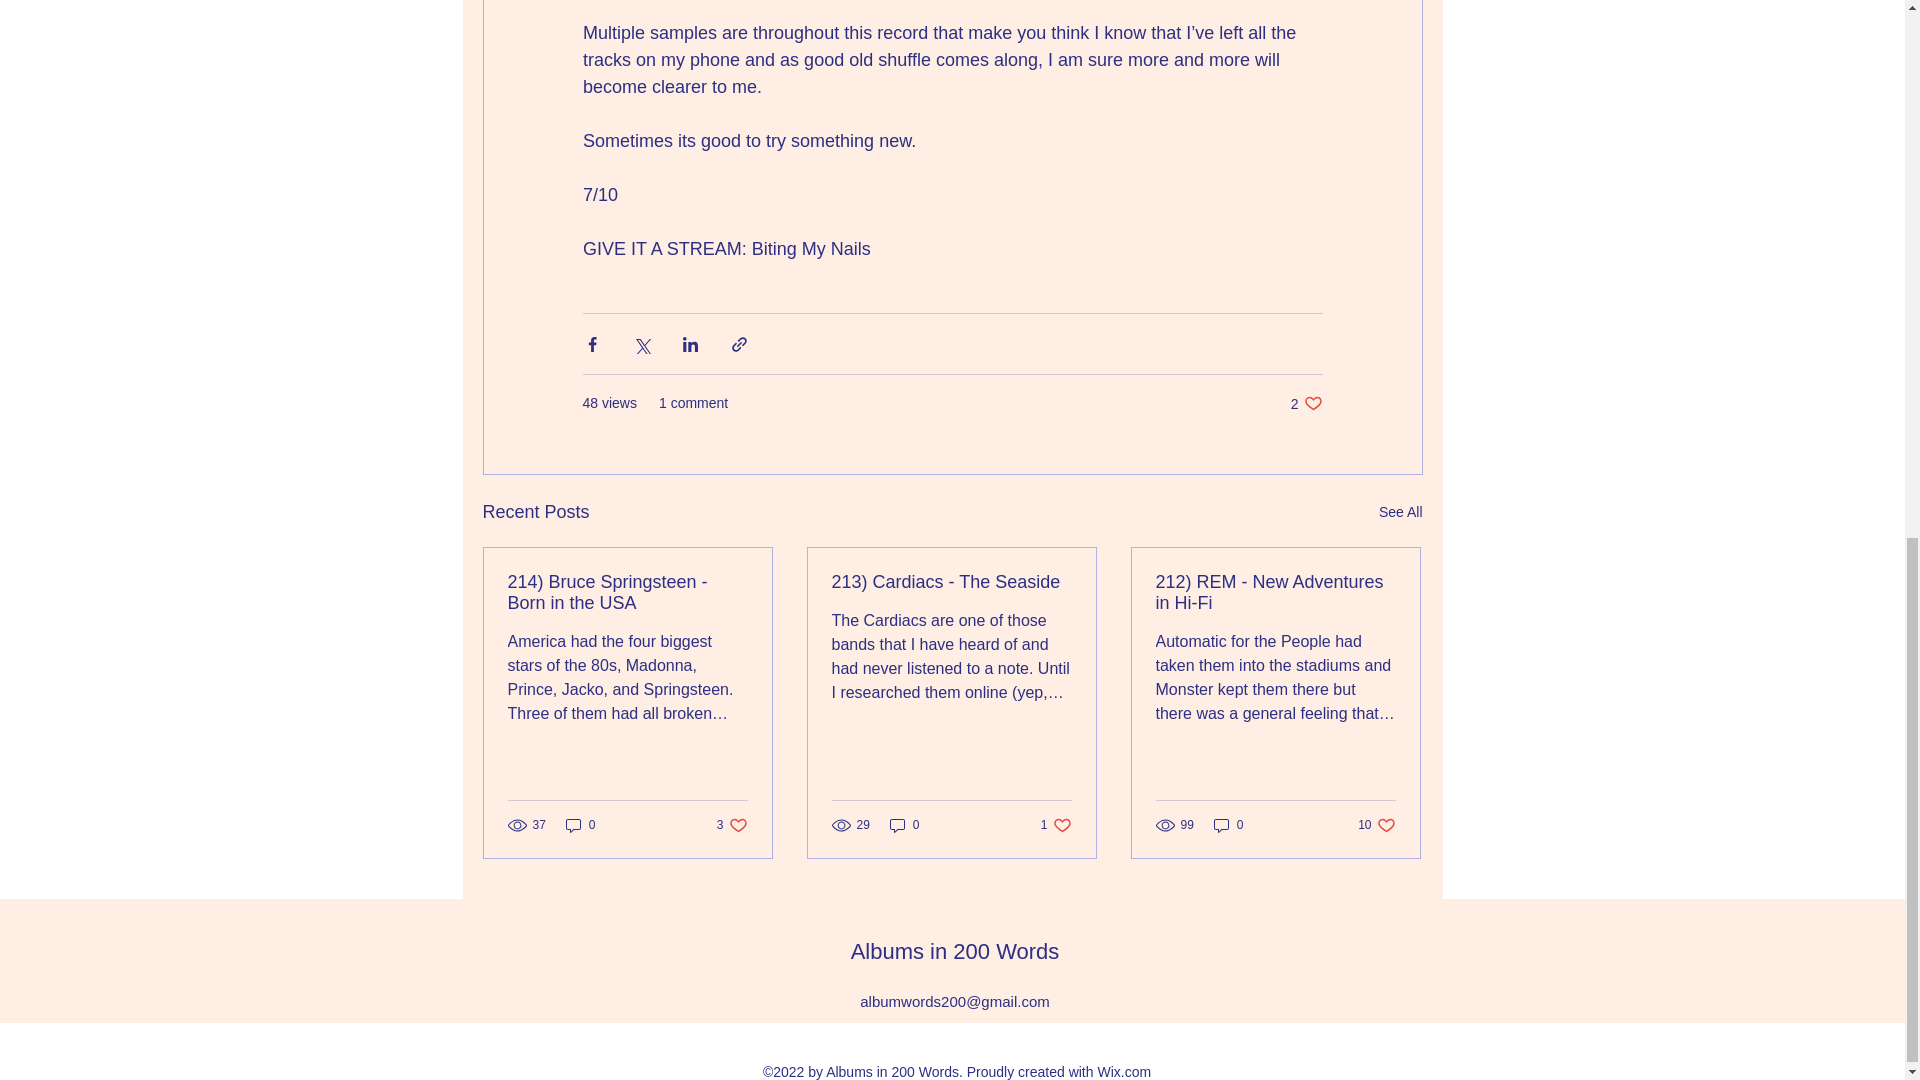 This screenshot has height=1080, width=1920. I want to click on 0, so click(904, 825).